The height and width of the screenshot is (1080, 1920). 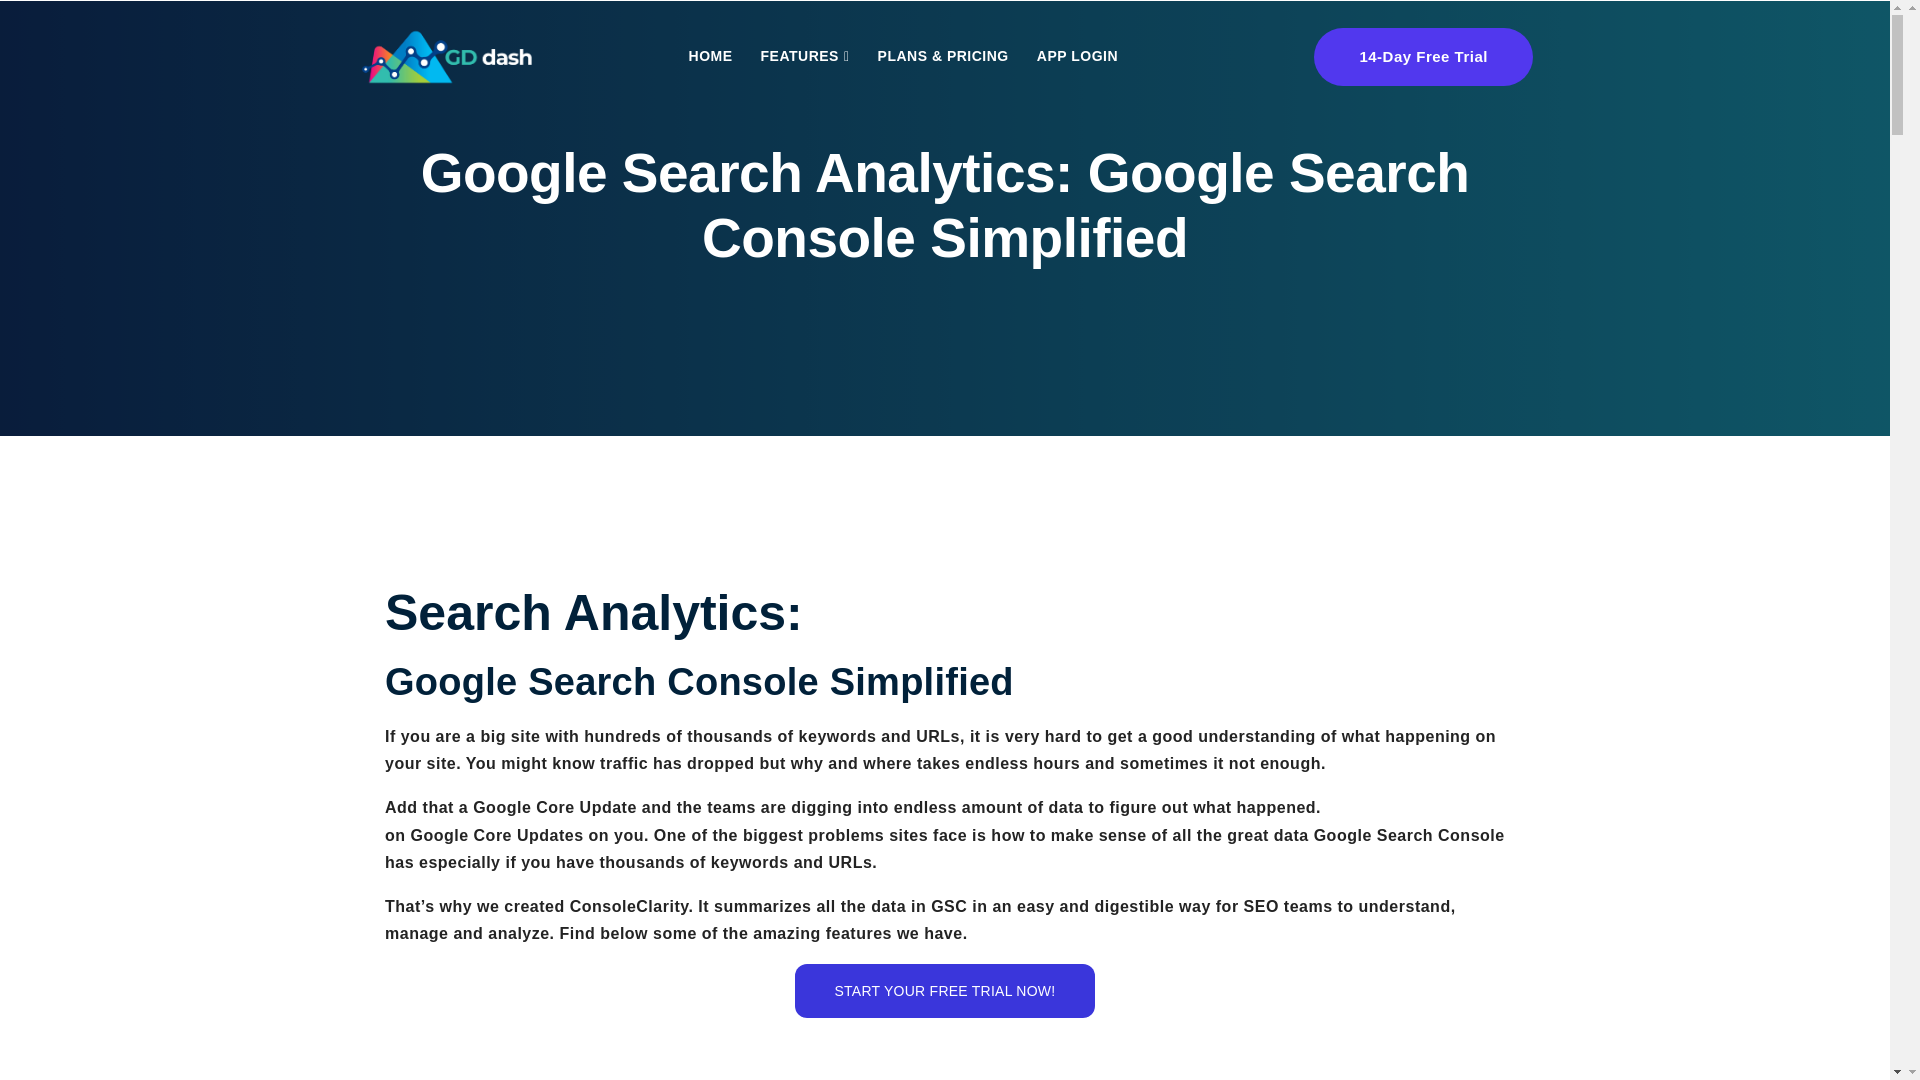 I want to click on APP LOGIN, so click(x=1078, y=55).